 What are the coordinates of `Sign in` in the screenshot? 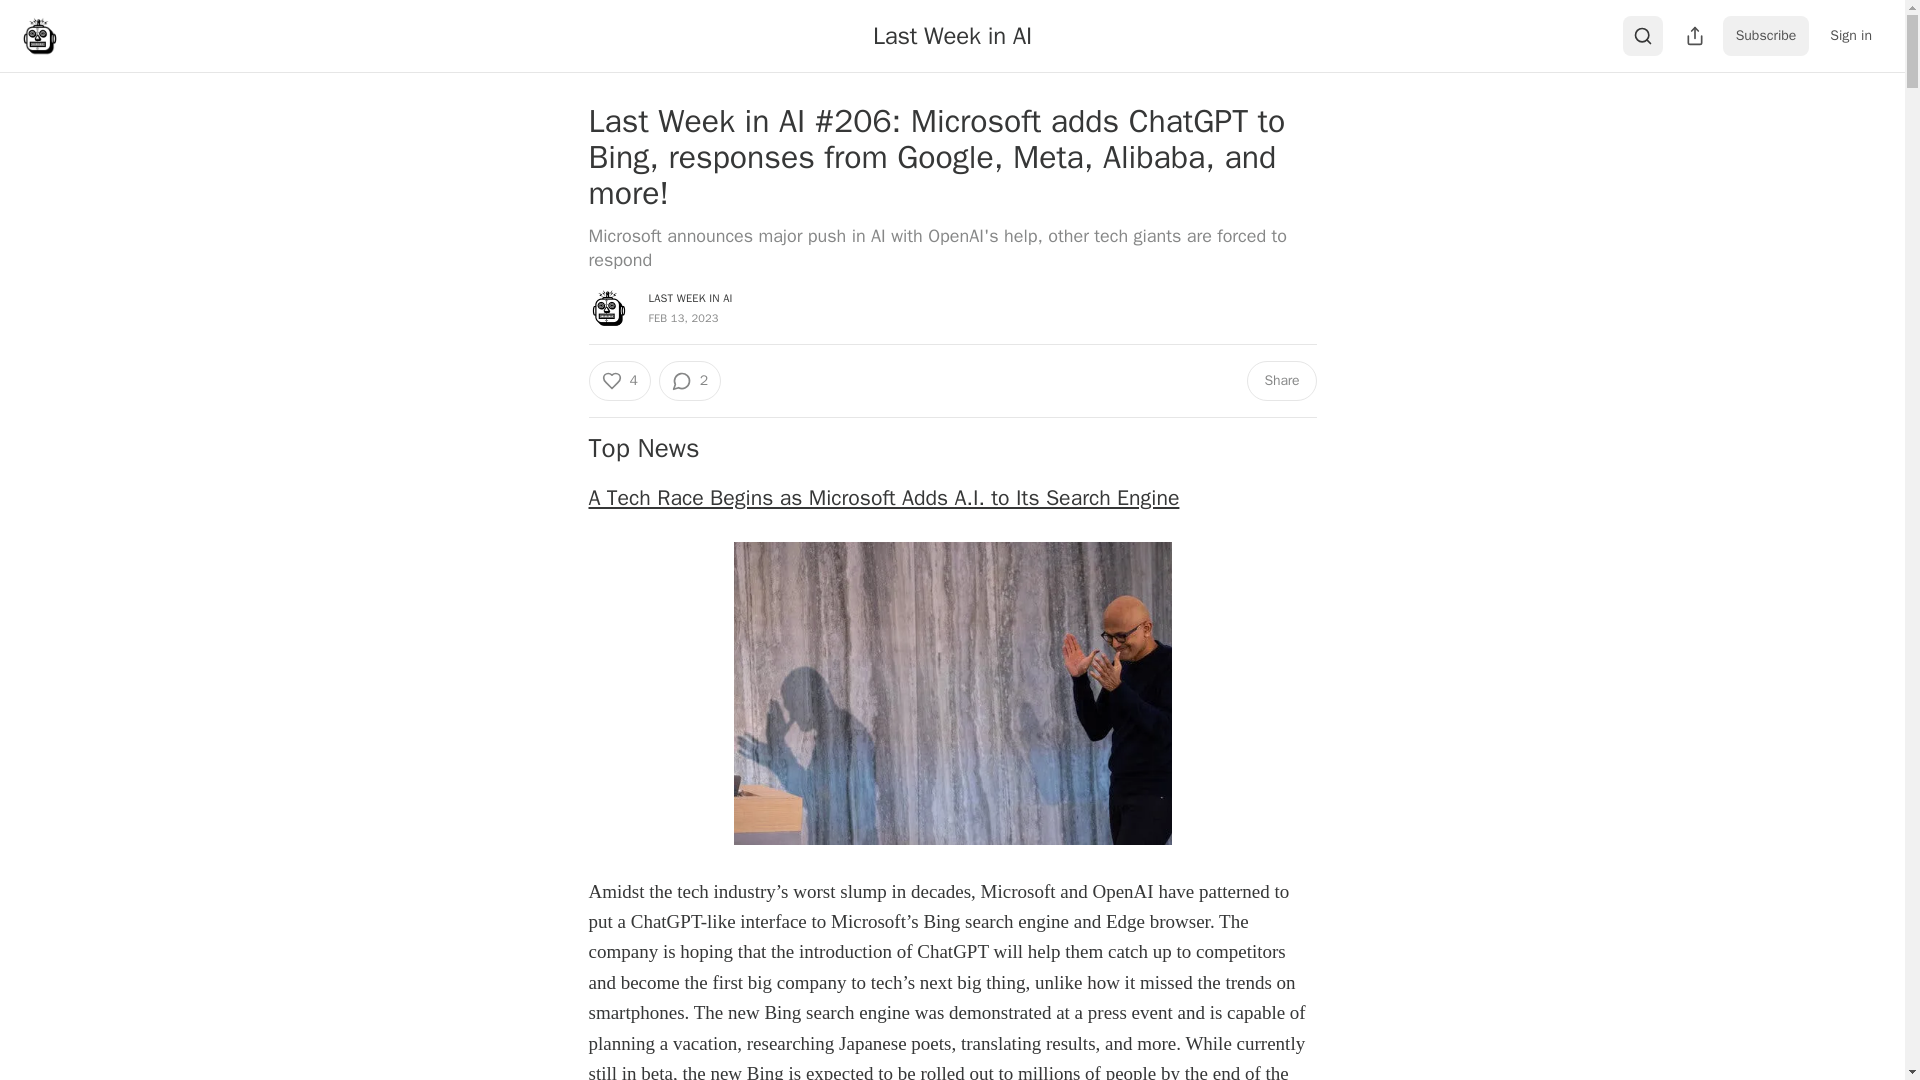 It's located at (1850, 36).